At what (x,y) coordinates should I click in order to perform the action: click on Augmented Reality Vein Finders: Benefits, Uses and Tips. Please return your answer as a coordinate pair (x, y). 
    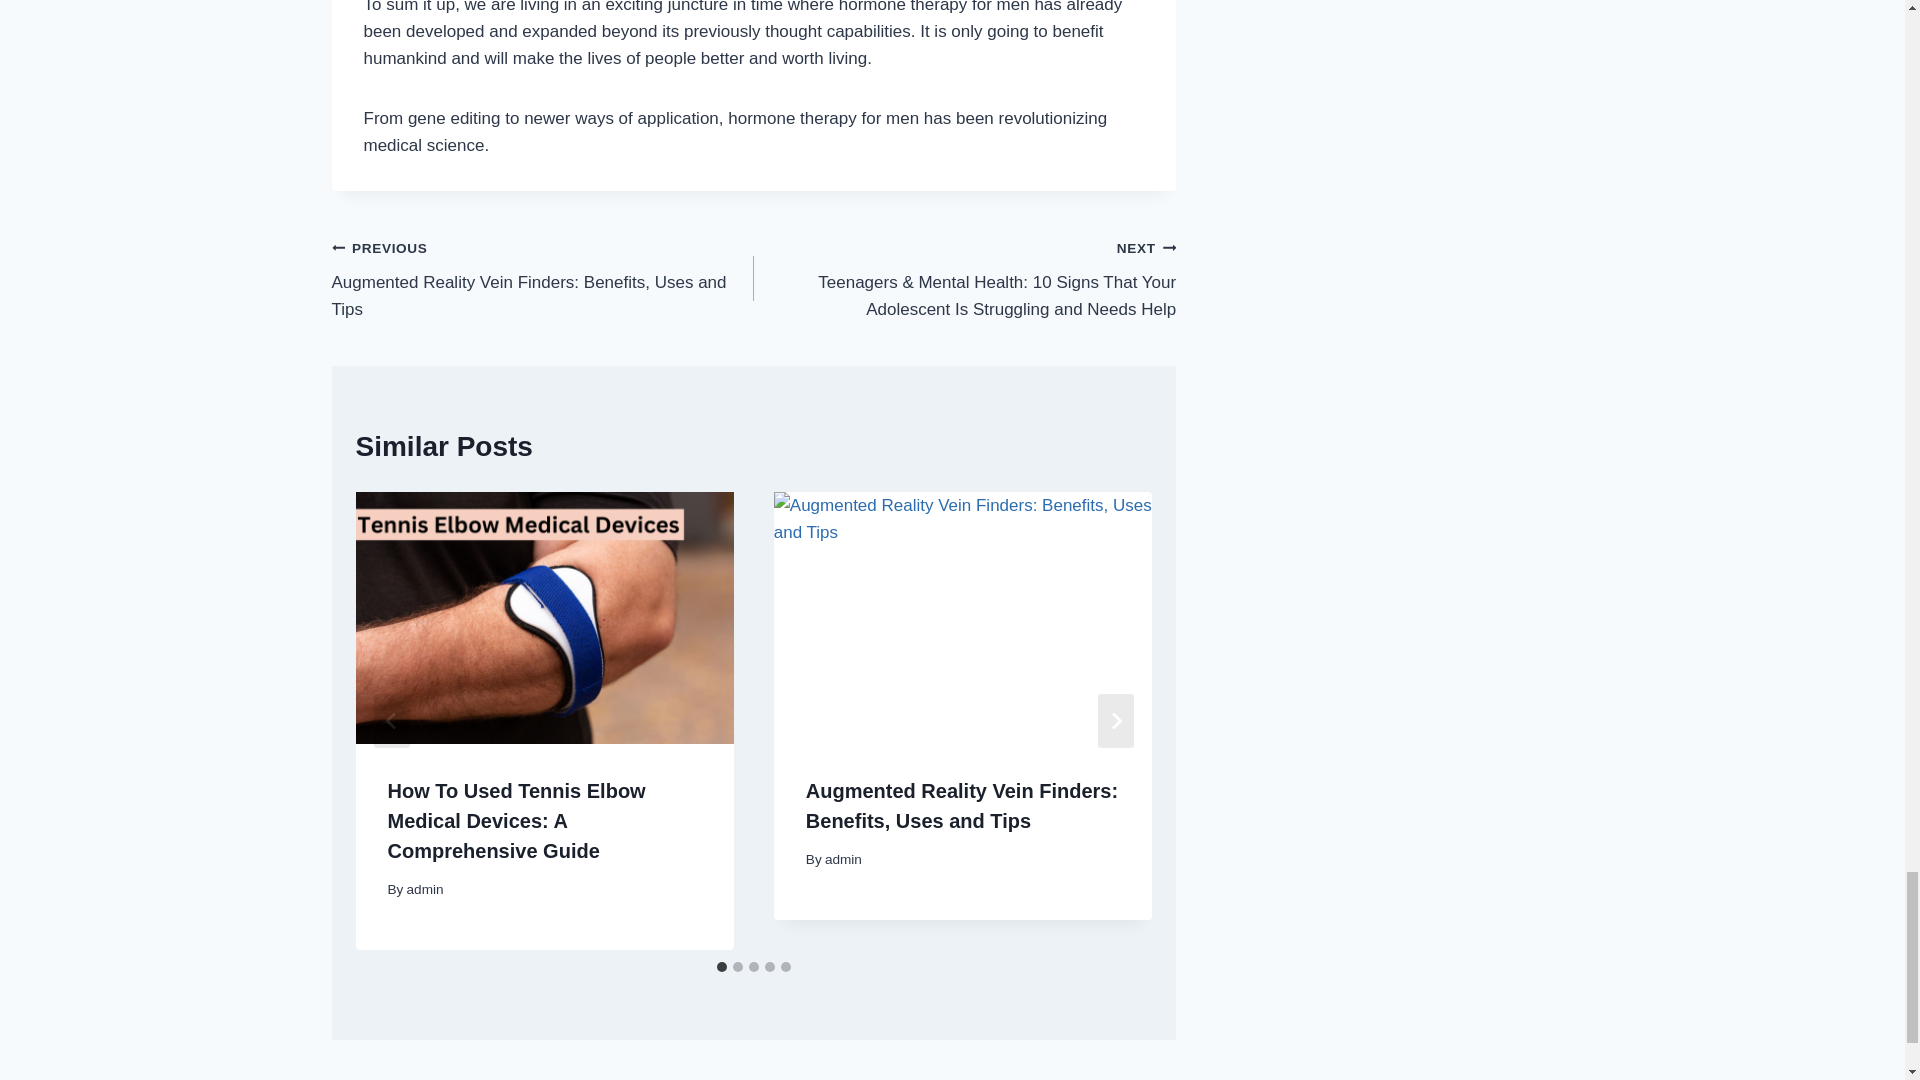
    Looking at the image, I should click on (962, 805).